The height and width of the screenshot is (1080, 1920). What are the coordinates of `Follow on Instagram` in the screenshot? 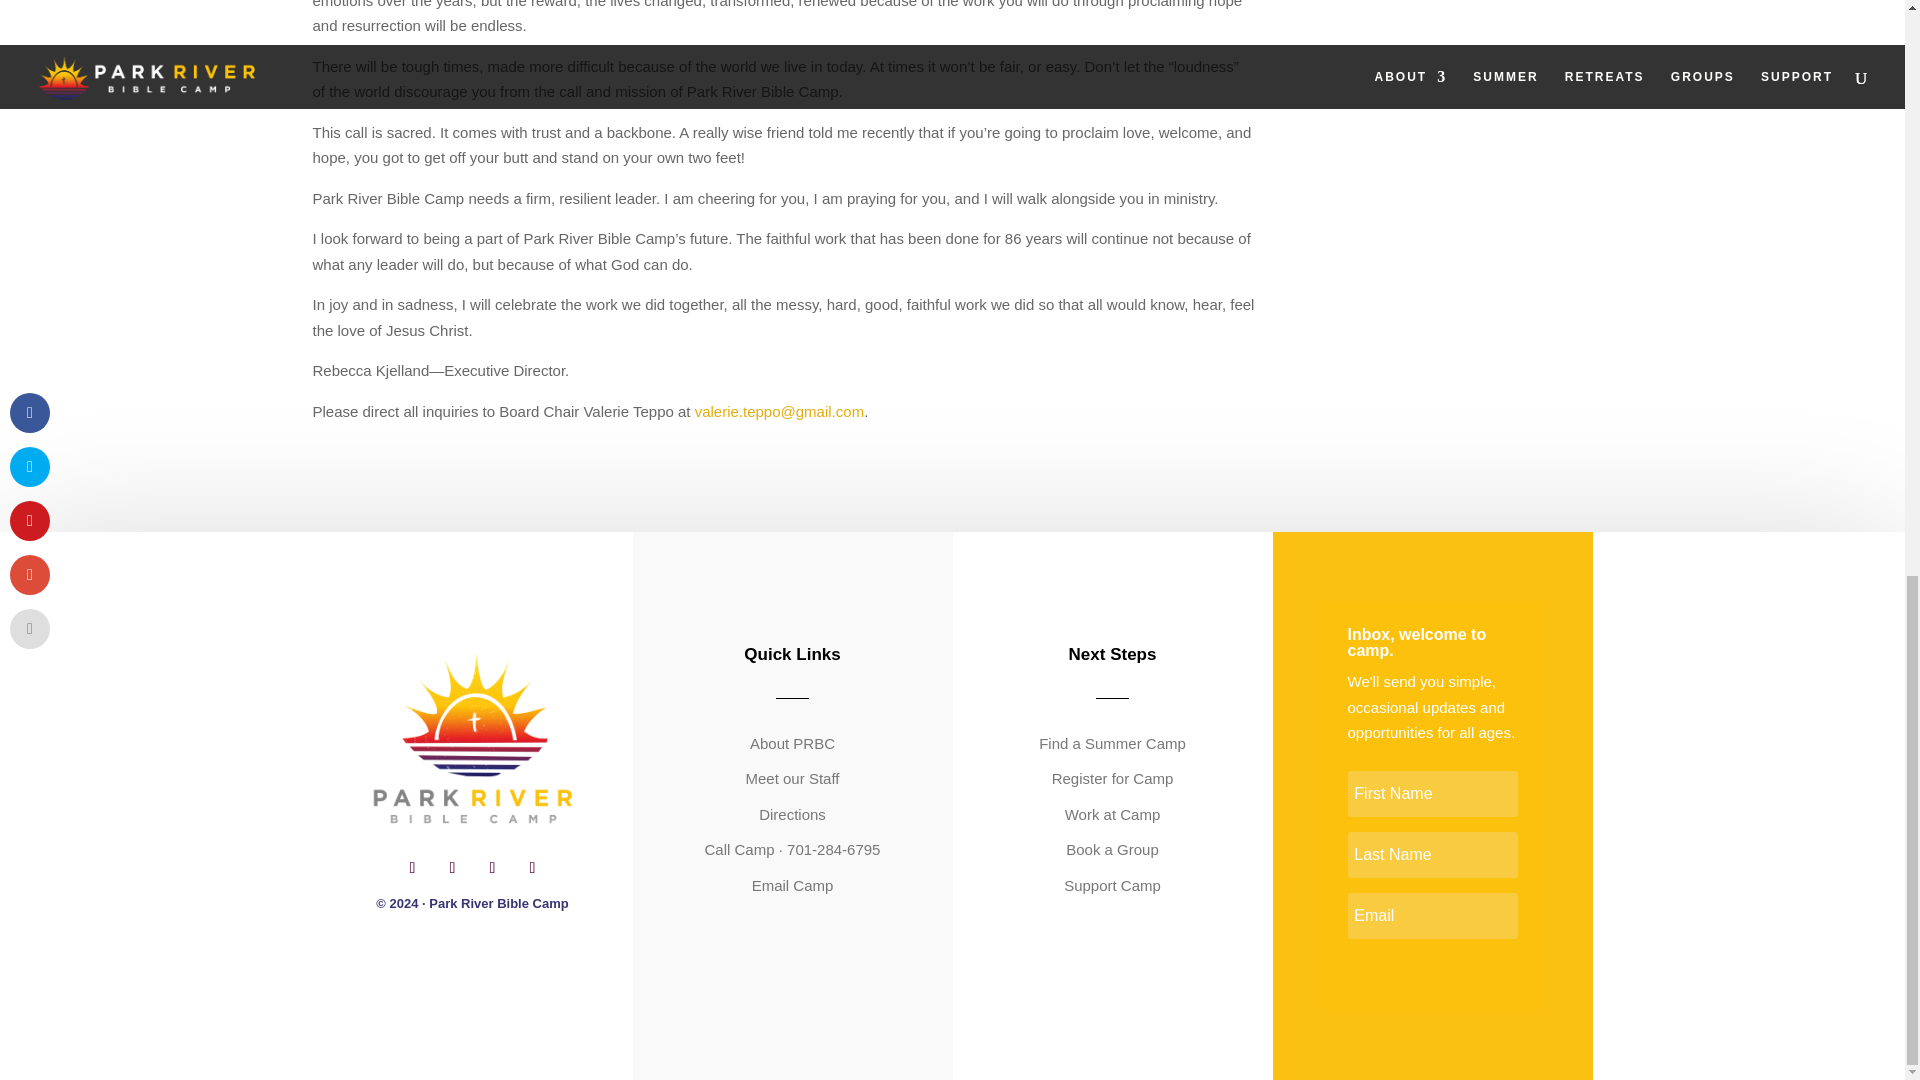 It's located at (452, 868).